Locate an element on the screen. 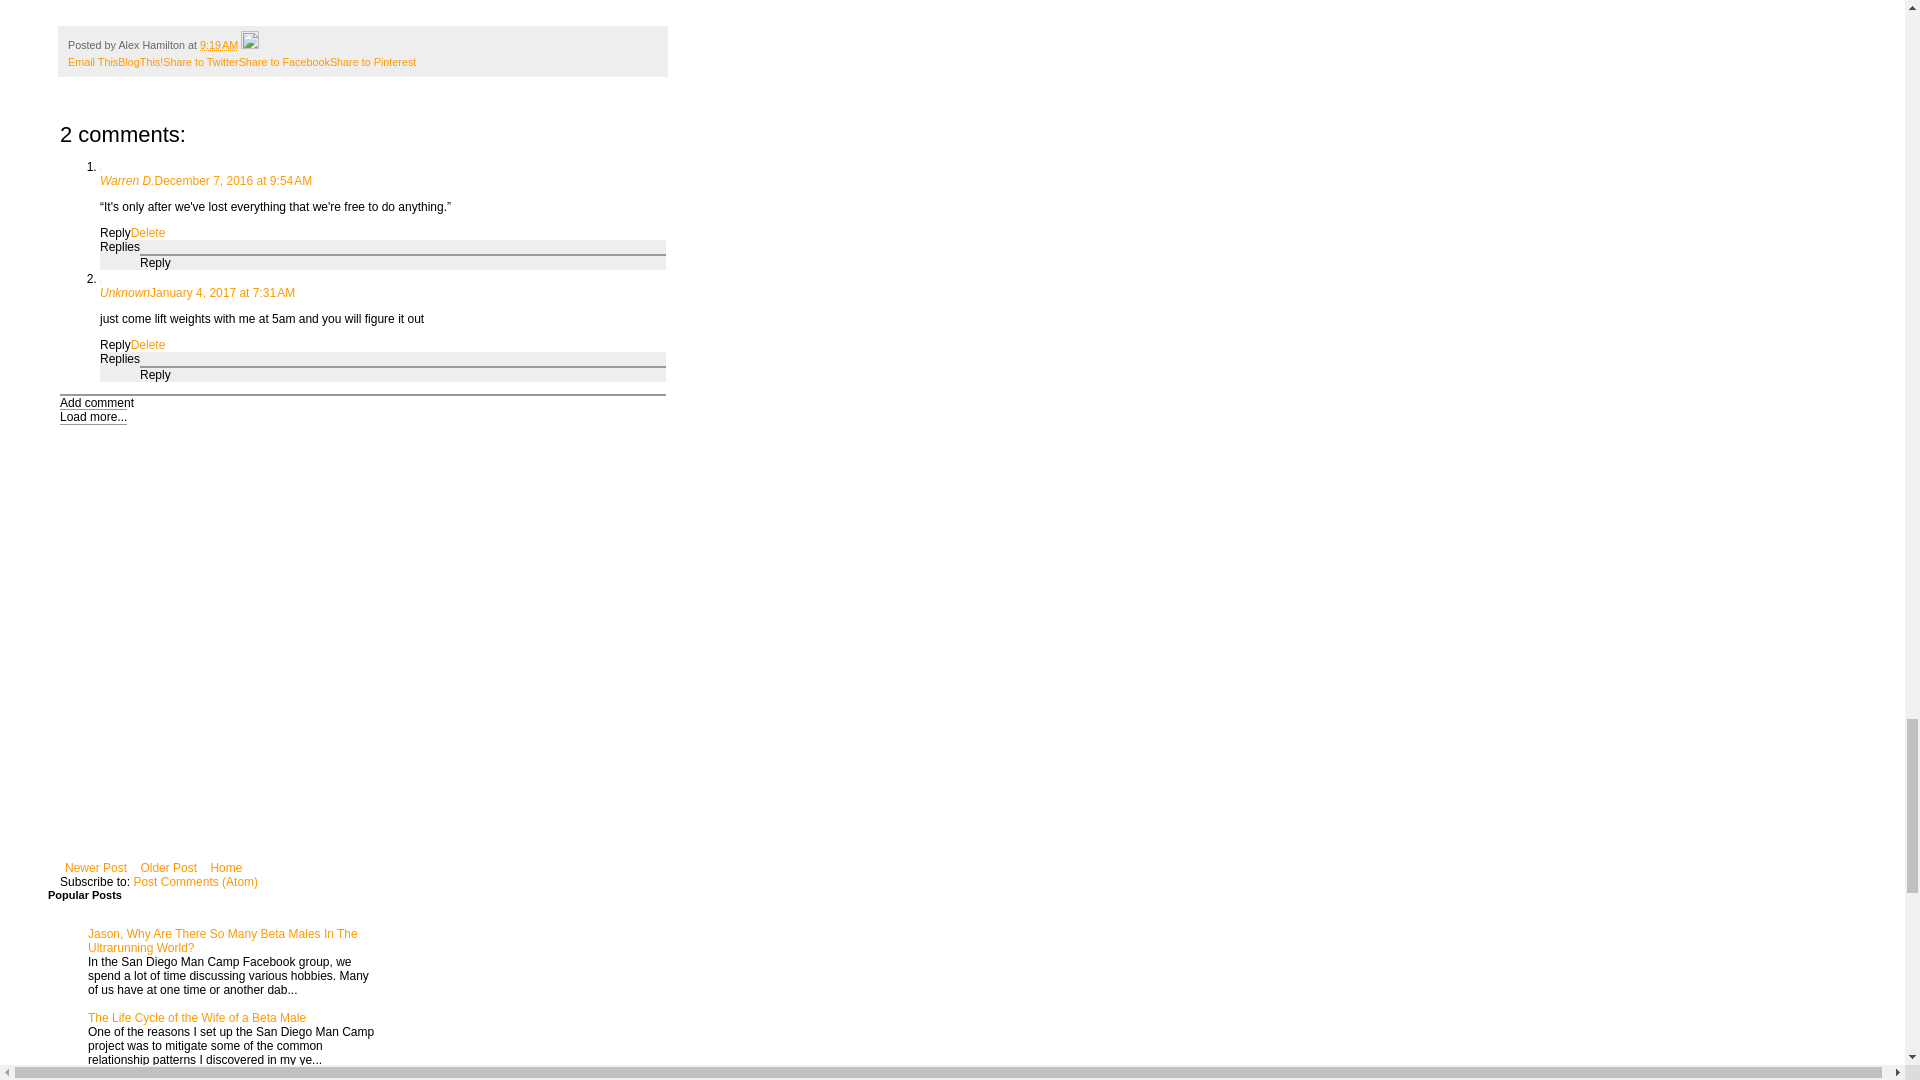 The width and height of the screenshot is (1920, 1080). Edit Post is located at coordinates (250, 43).